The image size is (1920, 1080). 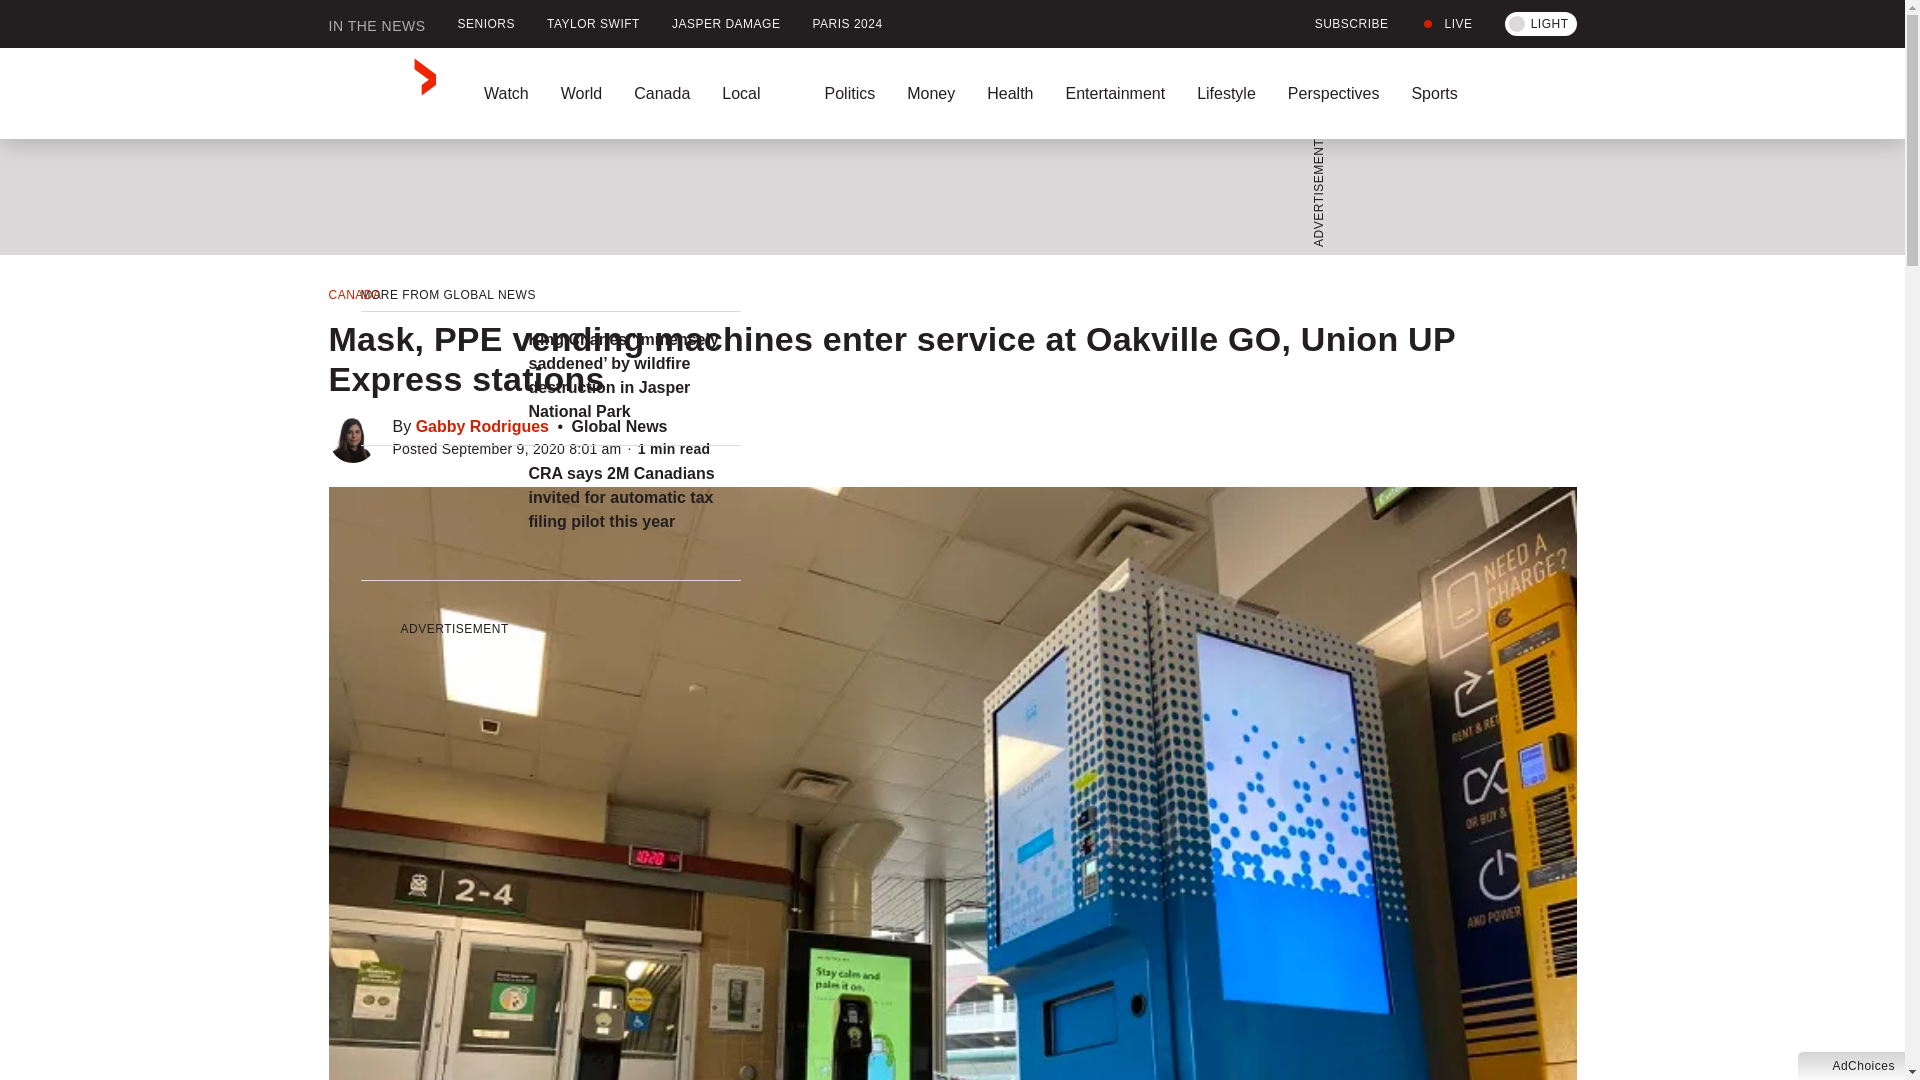 What do you see at coordinates (1226, 93) in the screenshot?
I see `Lifestyle` at bounding box center [1226, 93].